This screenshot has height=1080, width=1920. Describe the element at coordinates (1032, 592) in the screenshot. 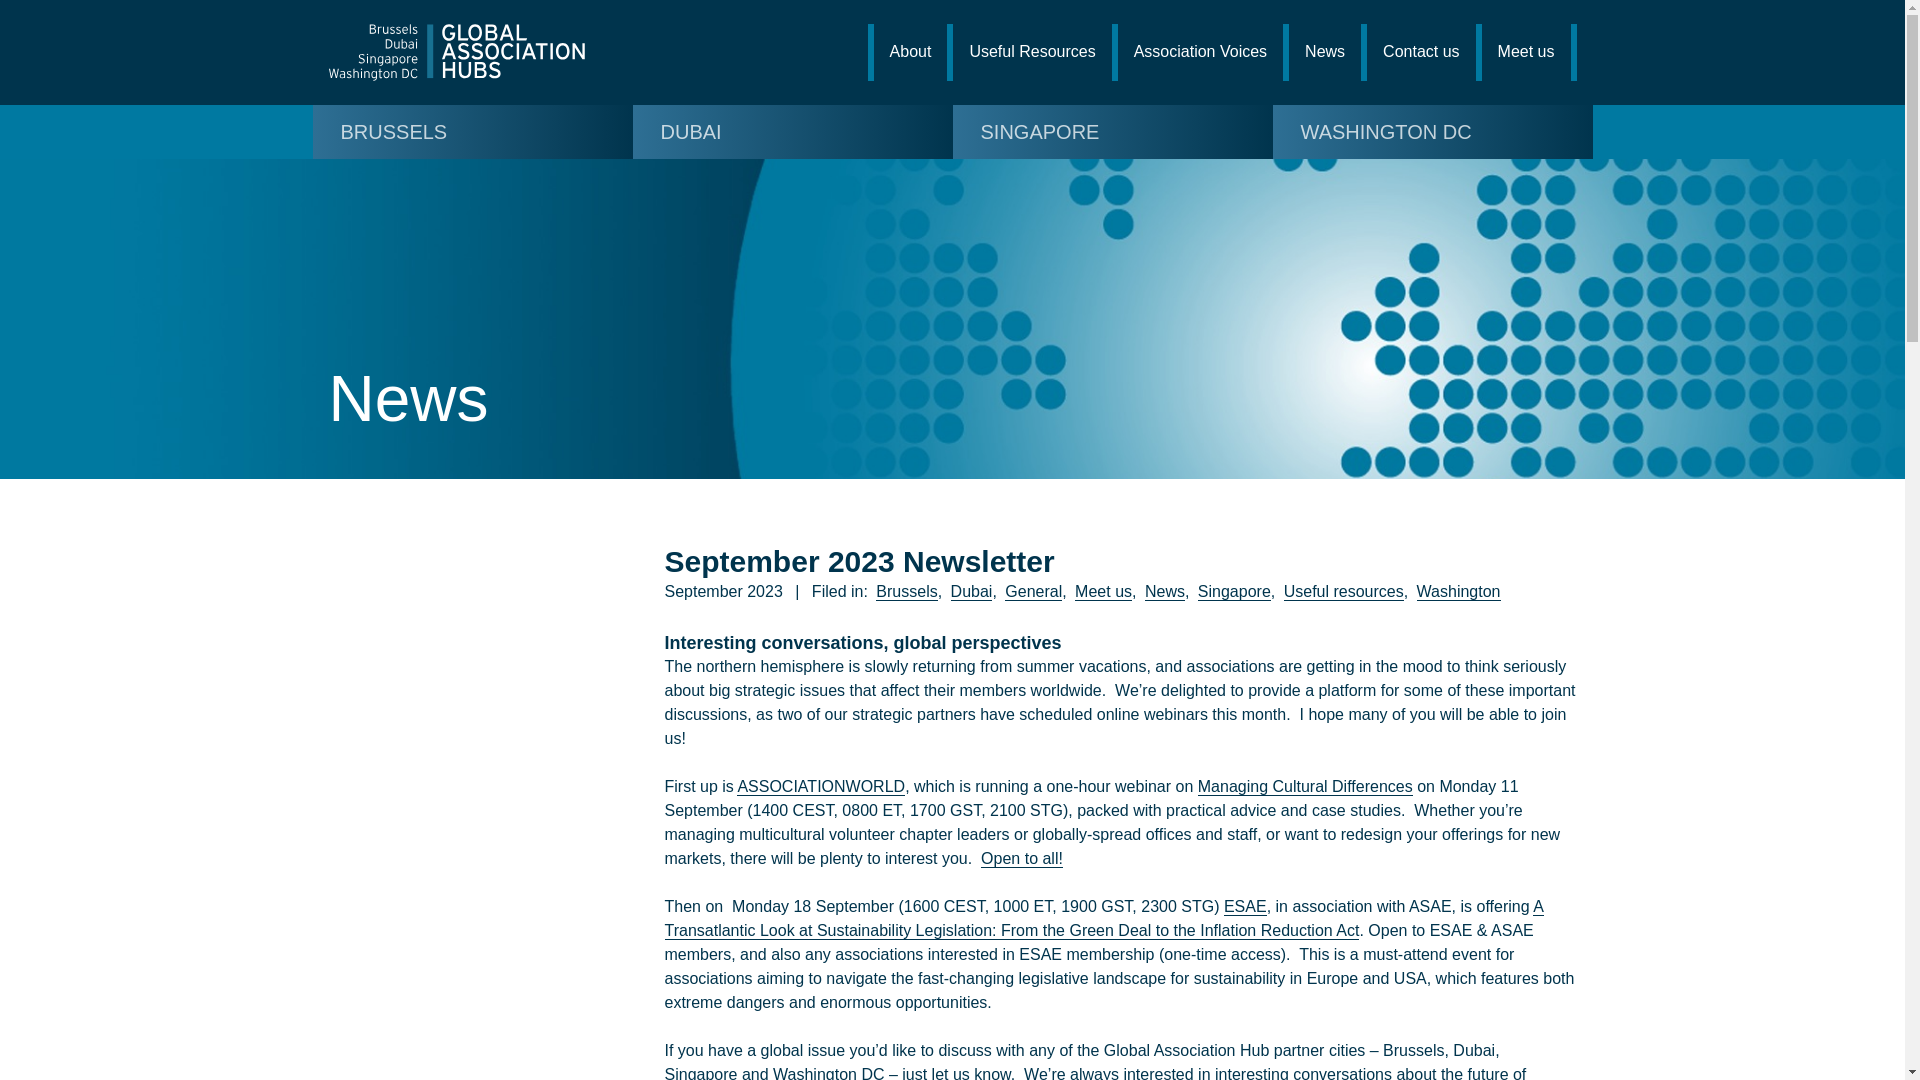

I see `General` at that location.